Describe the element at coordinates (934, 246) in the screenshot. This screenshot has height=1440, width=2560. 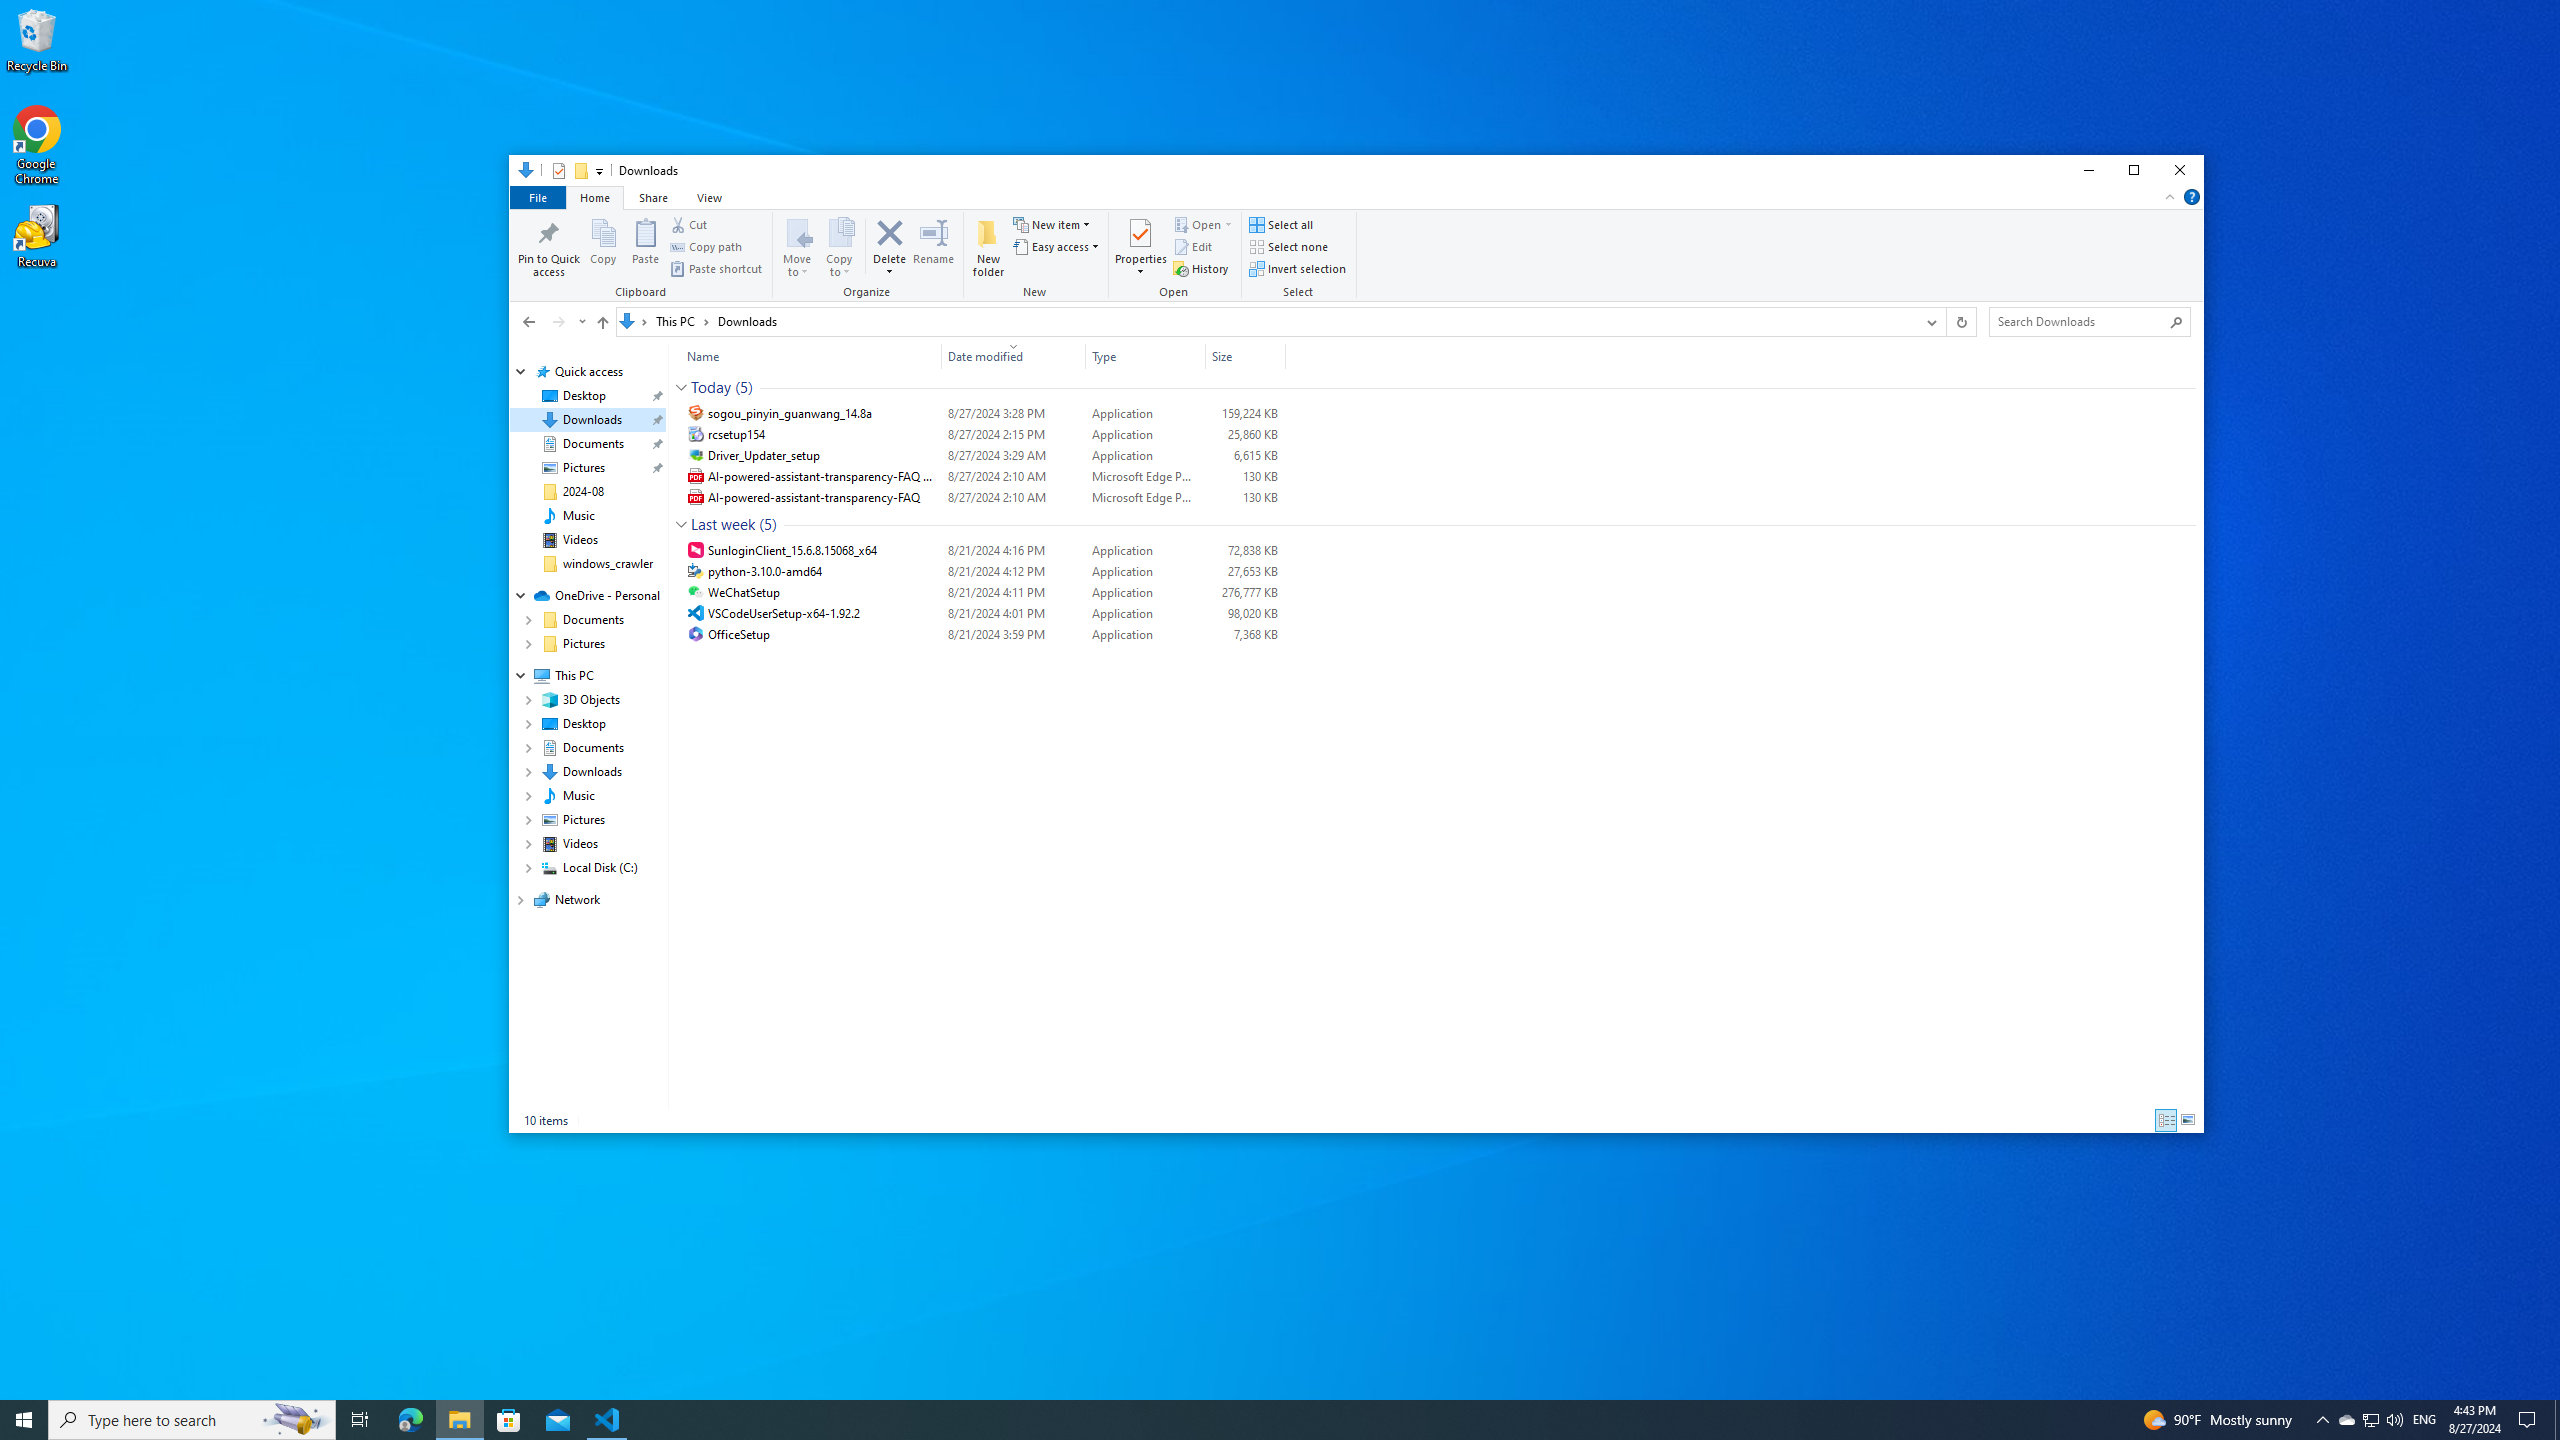
I see `Rename` at that location.